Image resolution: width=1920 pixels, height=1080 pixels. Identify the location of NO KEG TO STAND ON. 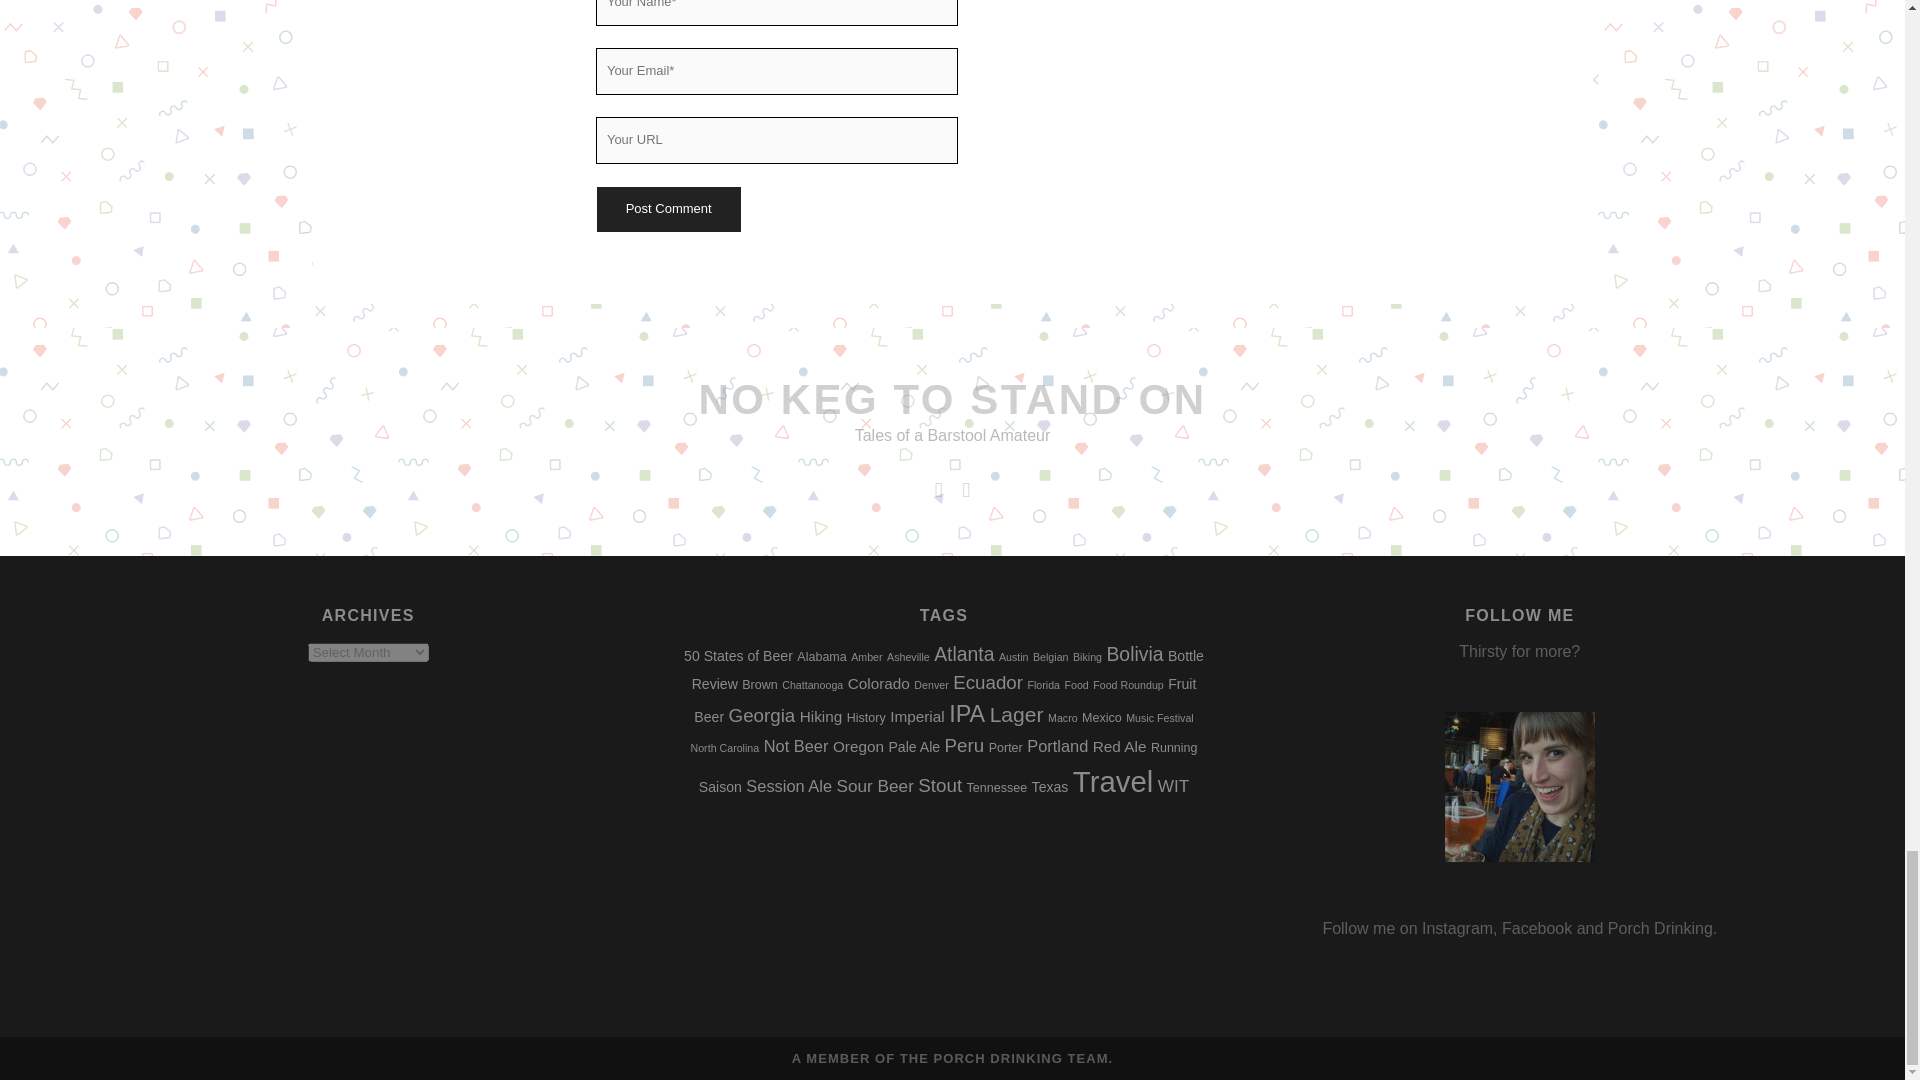
(952, 399).